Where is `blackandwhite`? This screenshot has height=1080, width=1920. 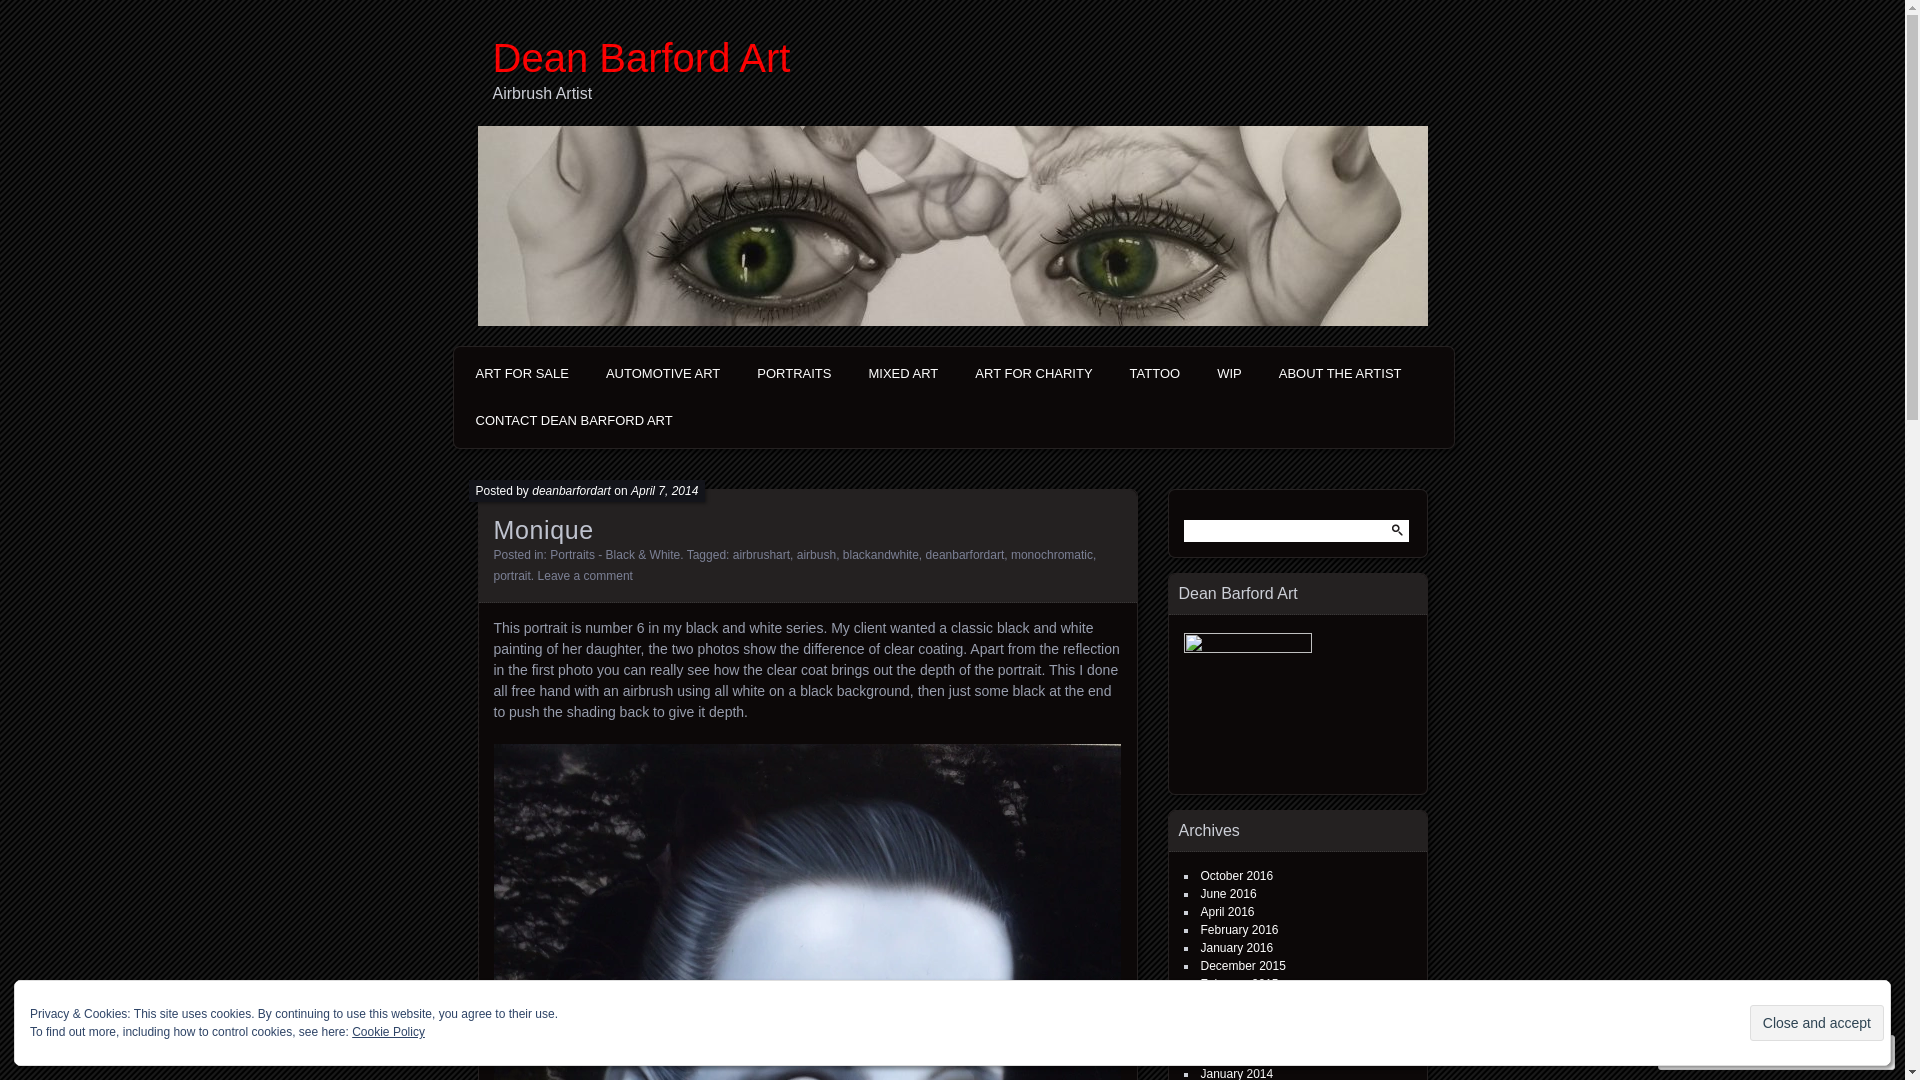 blackandwhite is located at coordinates (881, 555).